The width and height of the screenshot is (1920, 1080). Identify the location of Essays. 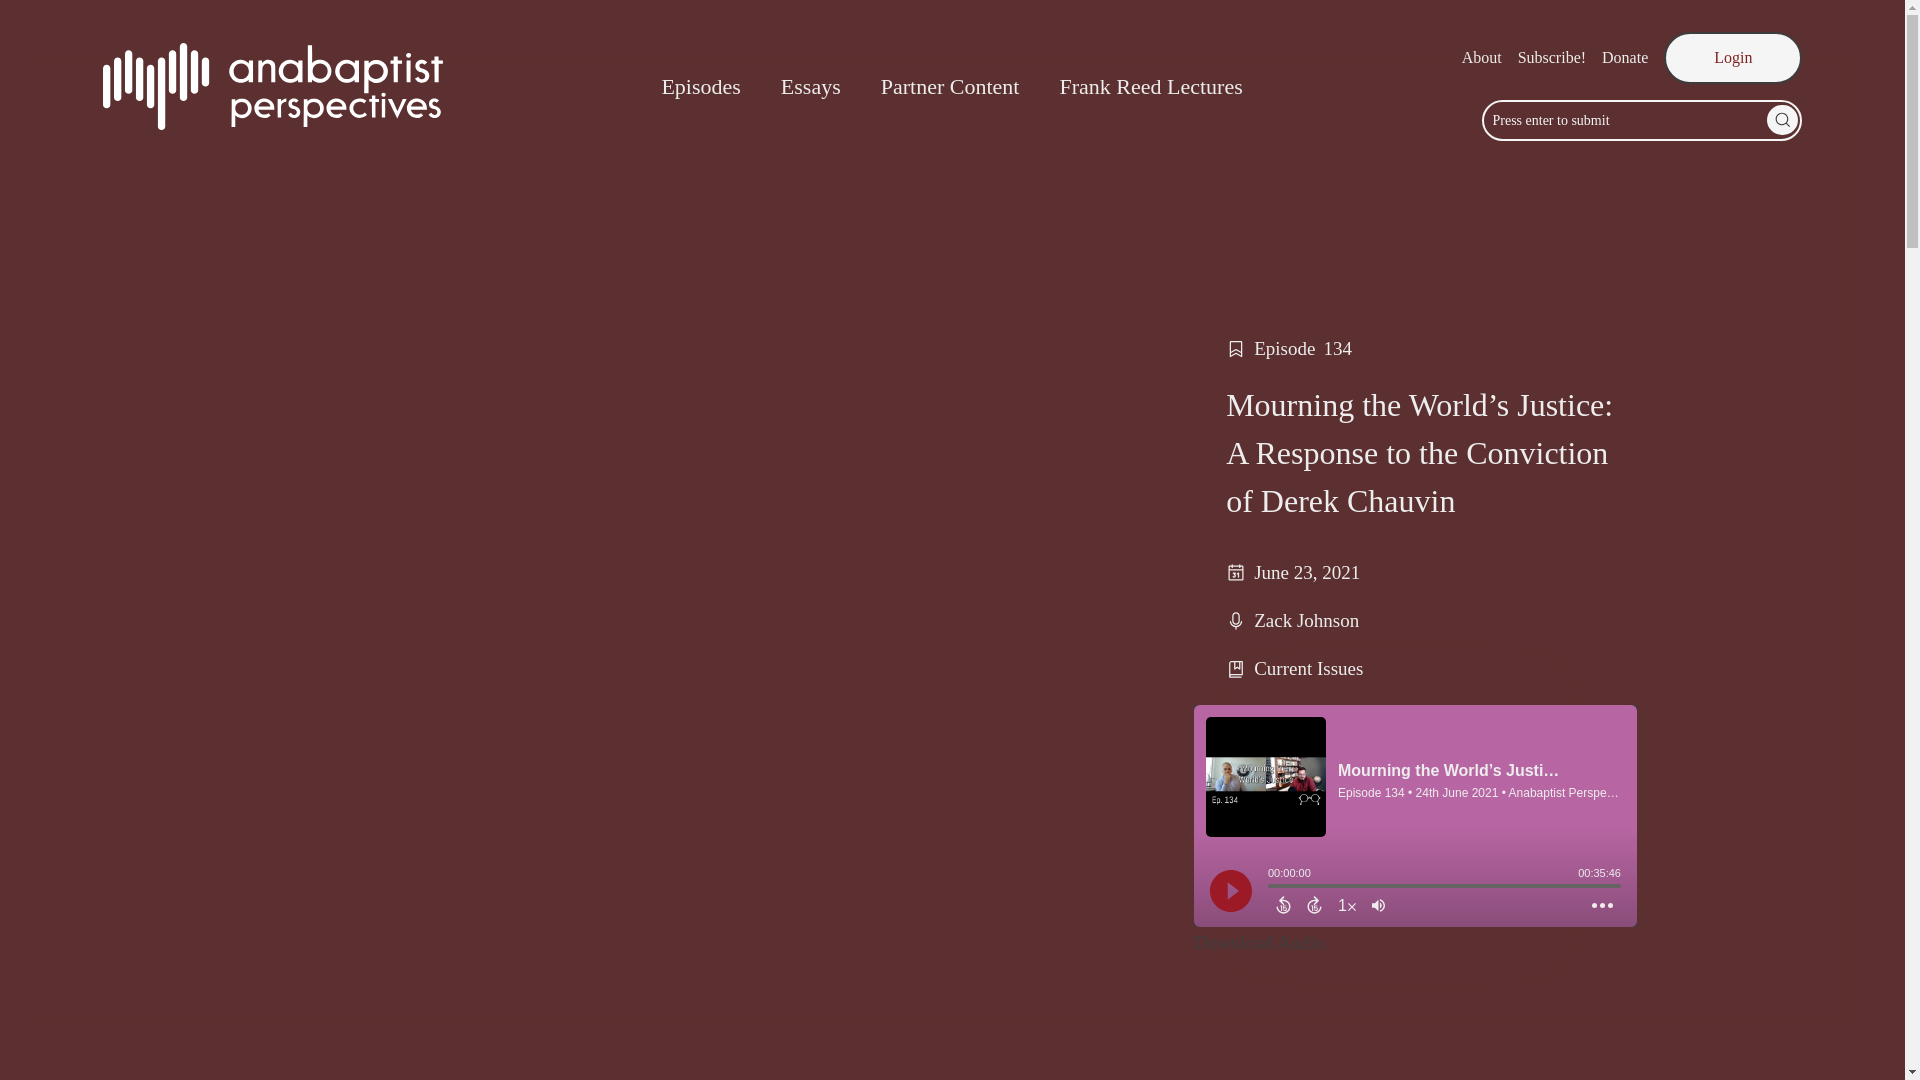
(810, 86).